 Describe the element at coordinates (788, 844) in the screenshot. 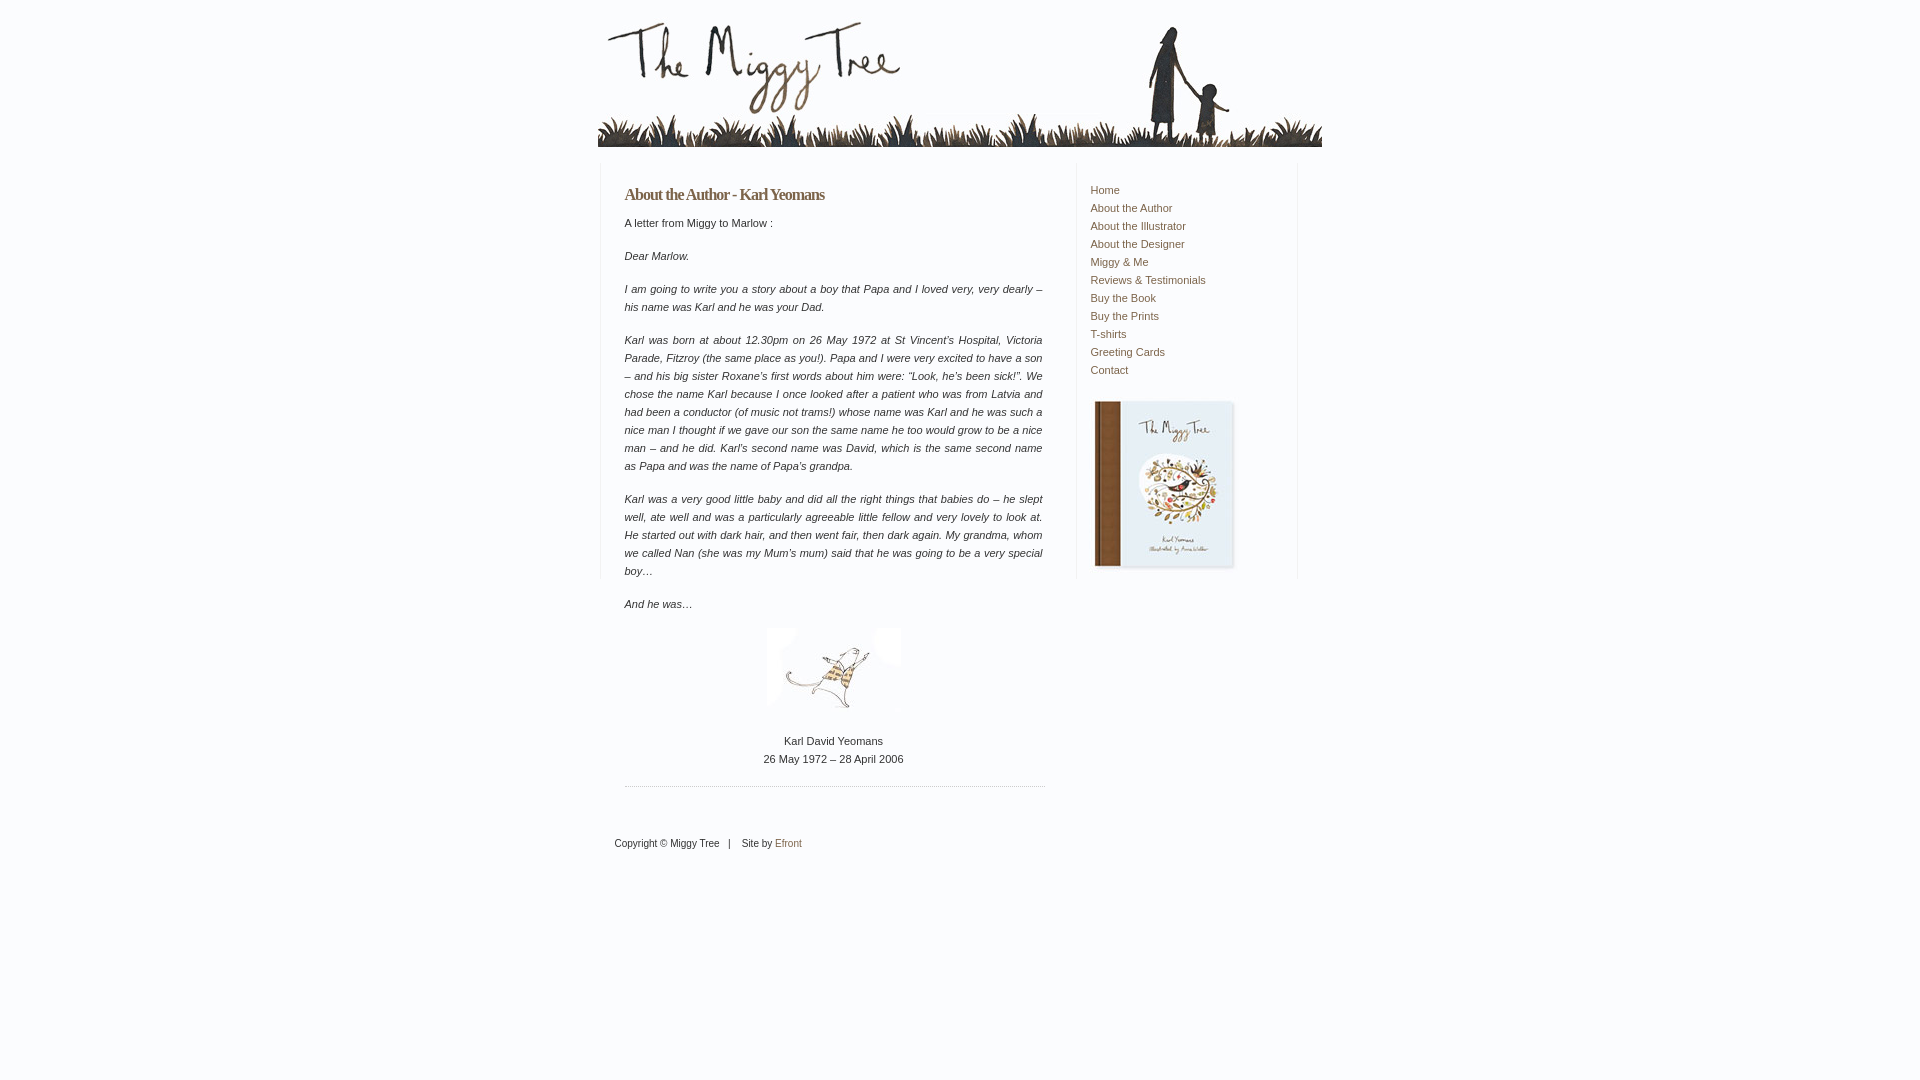

I see `Efront` at that location.